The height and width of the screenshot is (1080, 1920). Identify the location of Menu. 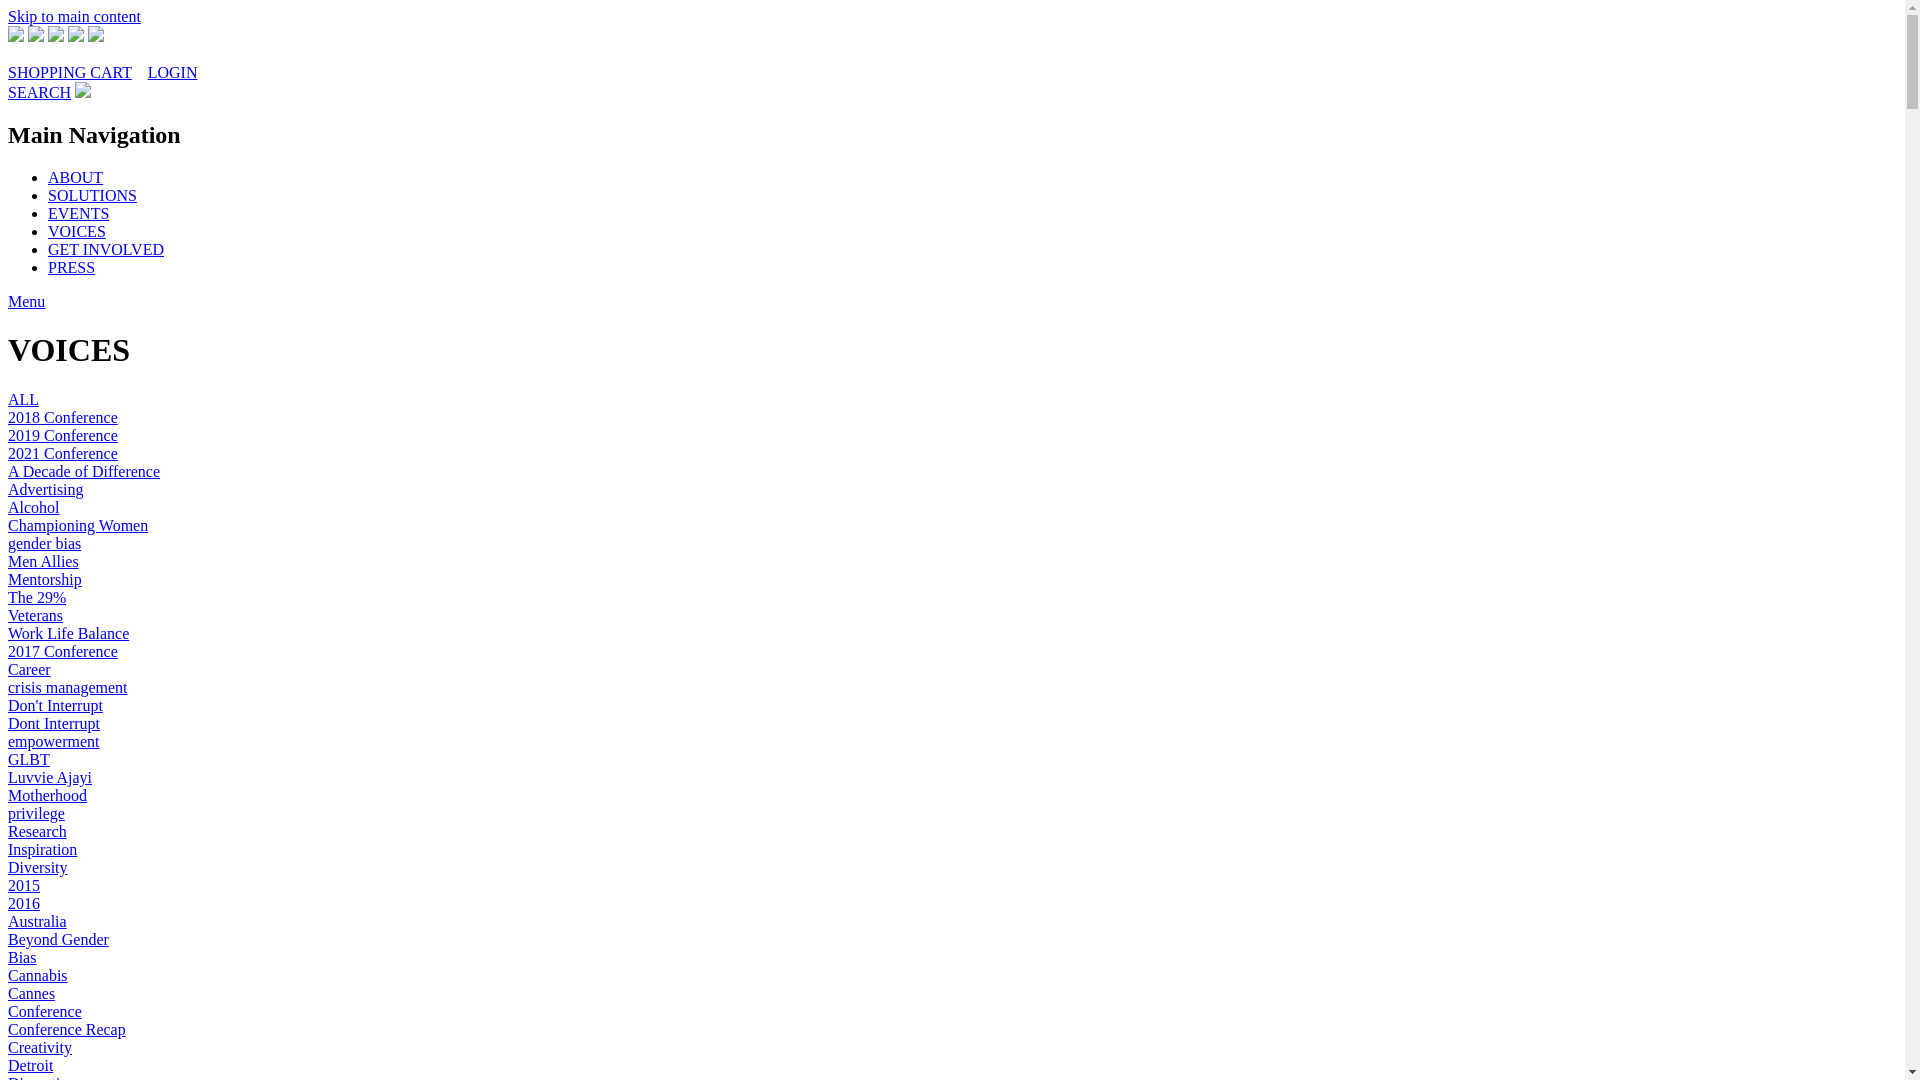
(26, 302).